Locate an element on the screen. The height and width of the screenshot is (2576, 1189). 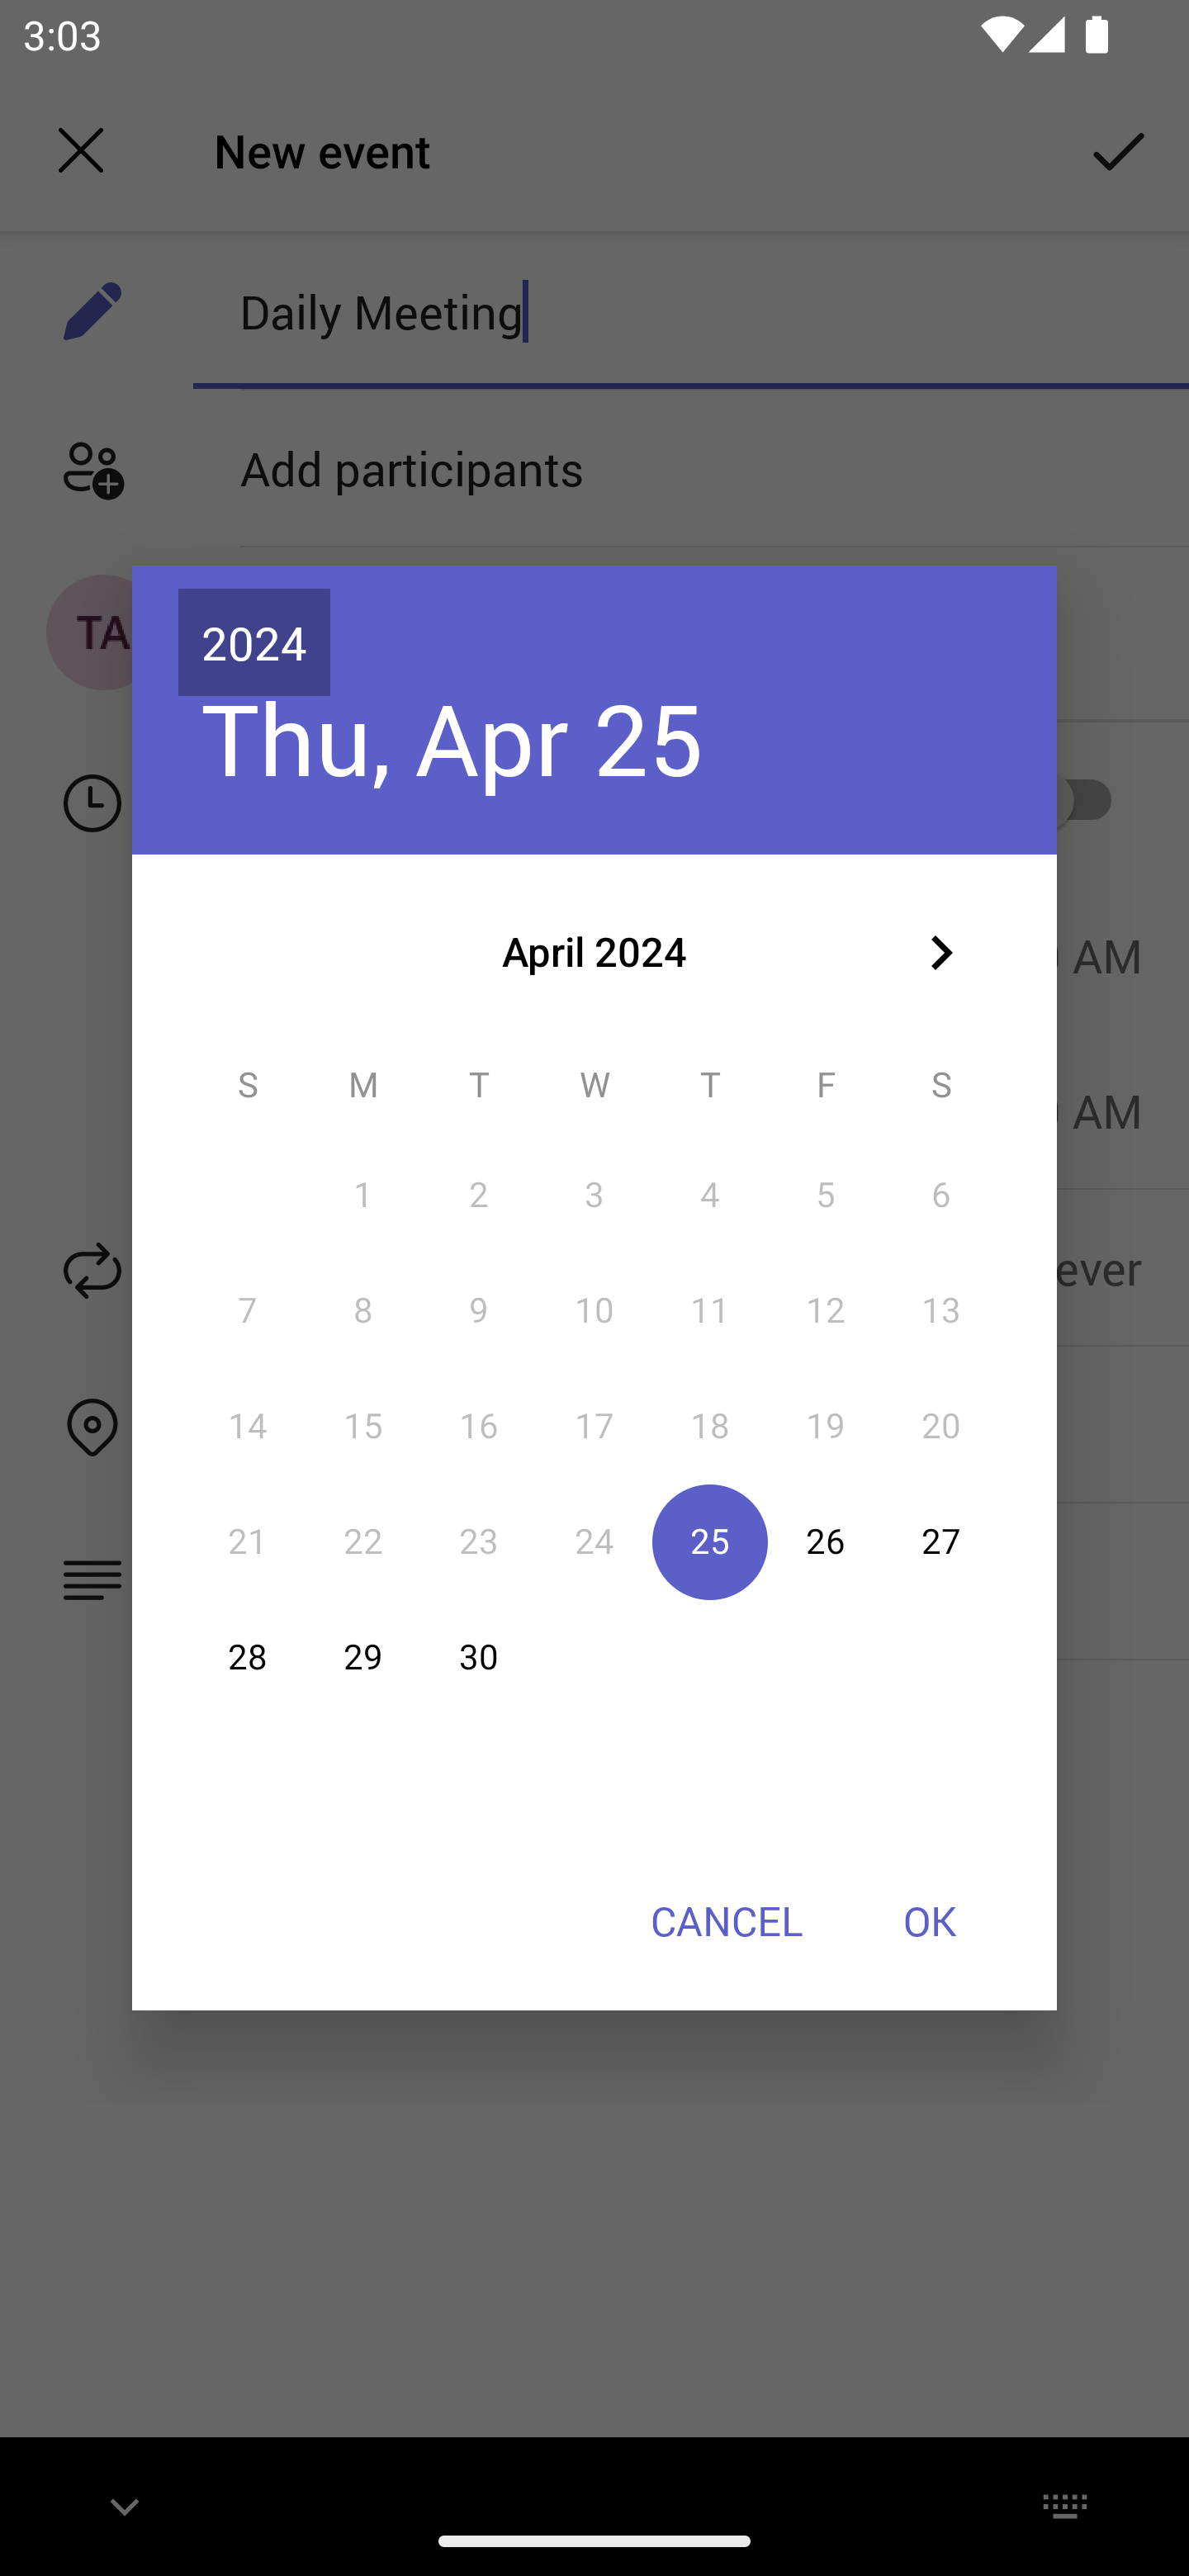
4 04 April 2024 is located at coordinates (710, 1196).